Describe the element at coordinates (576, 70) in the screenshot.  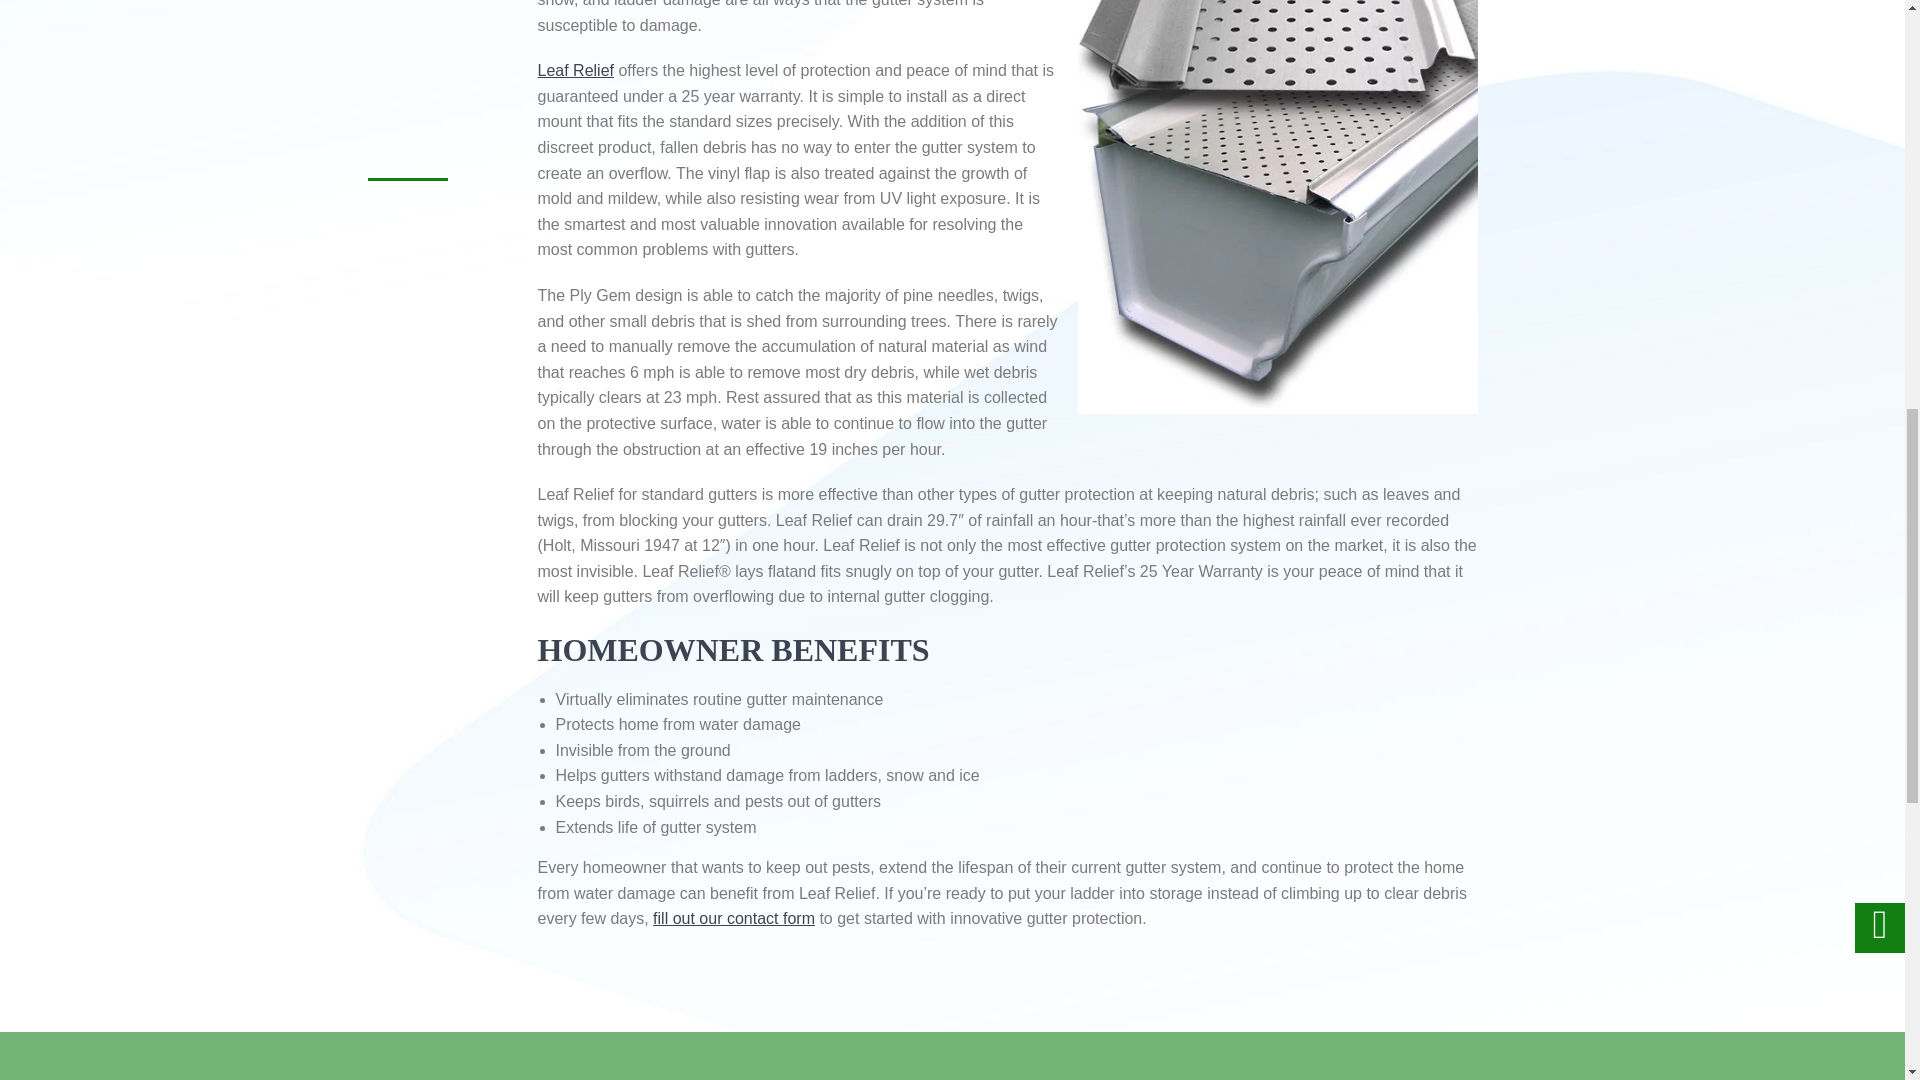
I see `PlyGem.com` at that location.